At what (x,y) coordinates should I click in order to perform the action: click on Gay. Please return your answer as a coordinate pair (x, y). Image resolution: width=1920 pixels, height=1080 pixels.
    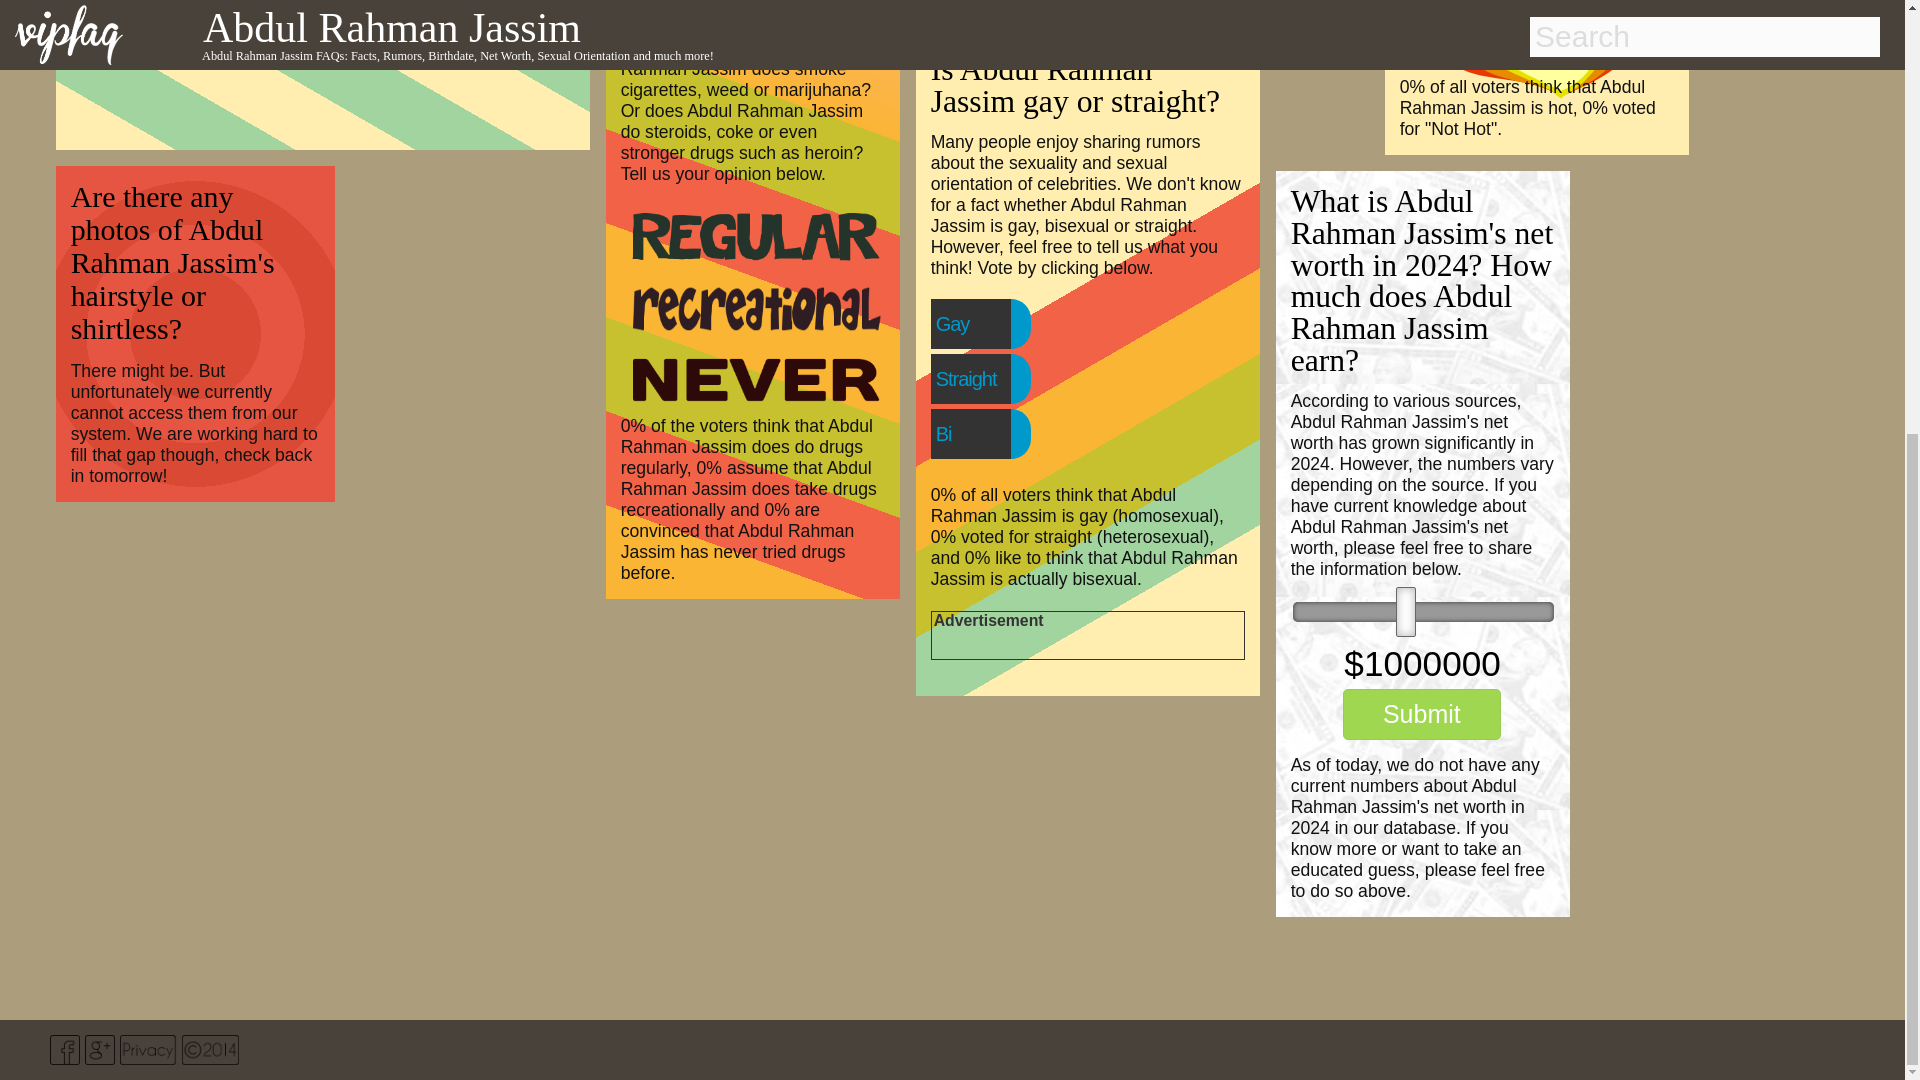
    Looking at the image, I should click on (993, 324).